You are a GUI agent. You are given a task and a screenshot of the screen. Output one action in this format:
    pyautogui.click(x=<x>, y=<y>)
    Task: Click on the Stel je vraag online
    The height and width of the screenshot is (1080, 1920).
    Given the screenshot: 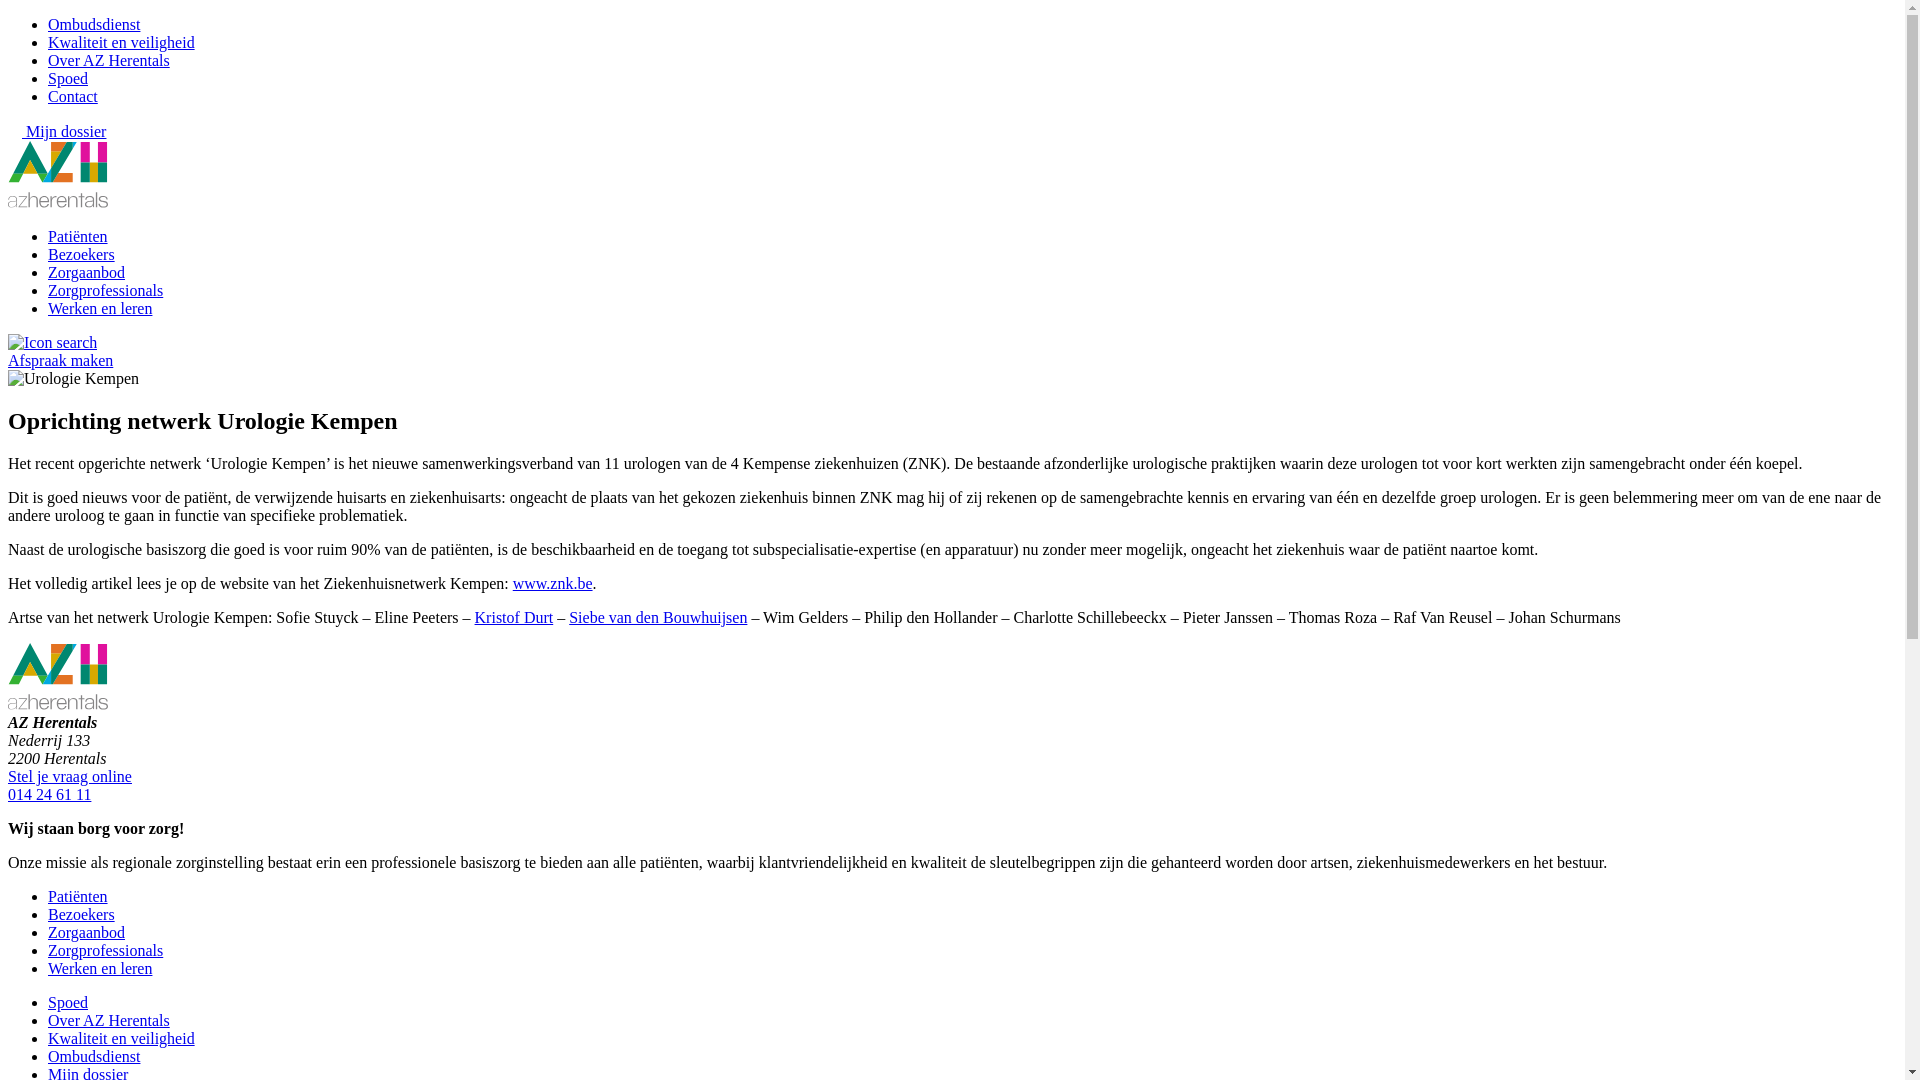 What is the action you would take?
    pyautogui.click(x=70, y=776)
    